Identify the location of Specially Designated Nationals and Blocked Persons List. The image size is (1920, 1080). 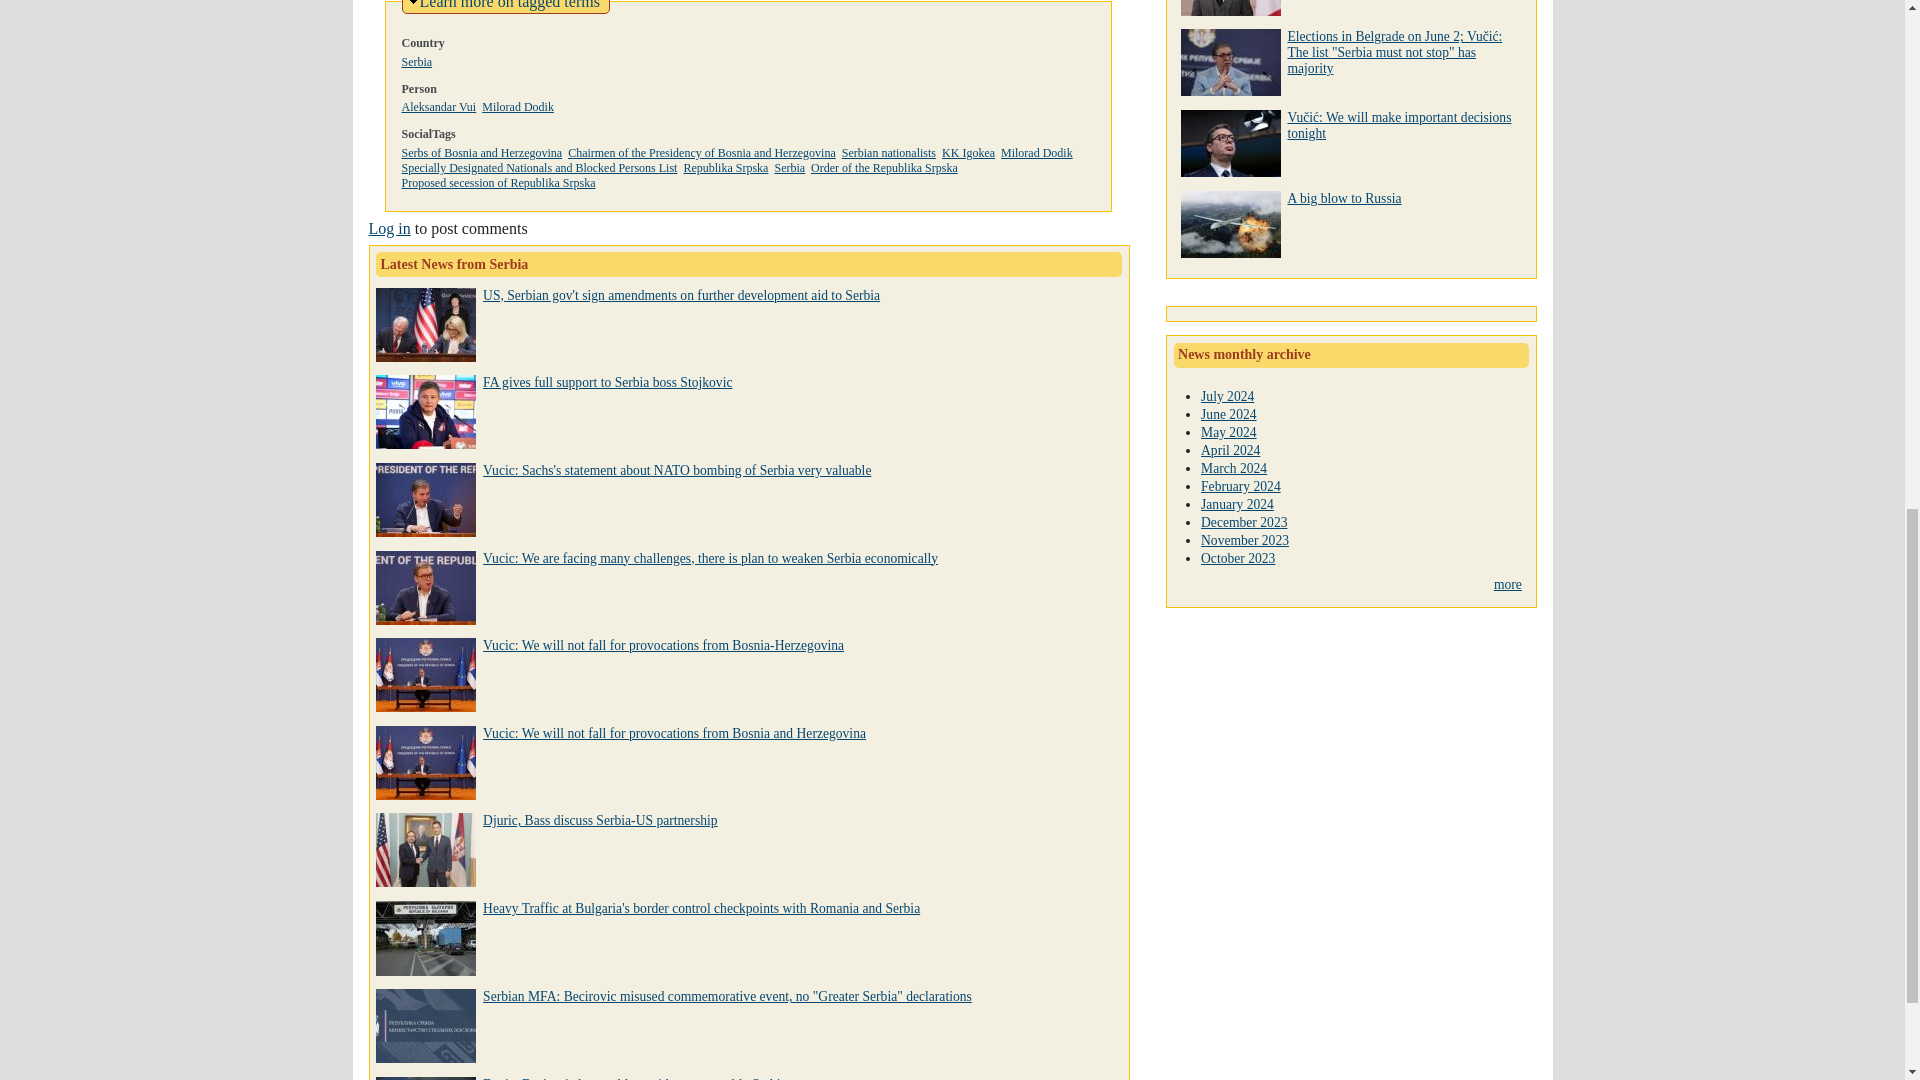
(518, 107).